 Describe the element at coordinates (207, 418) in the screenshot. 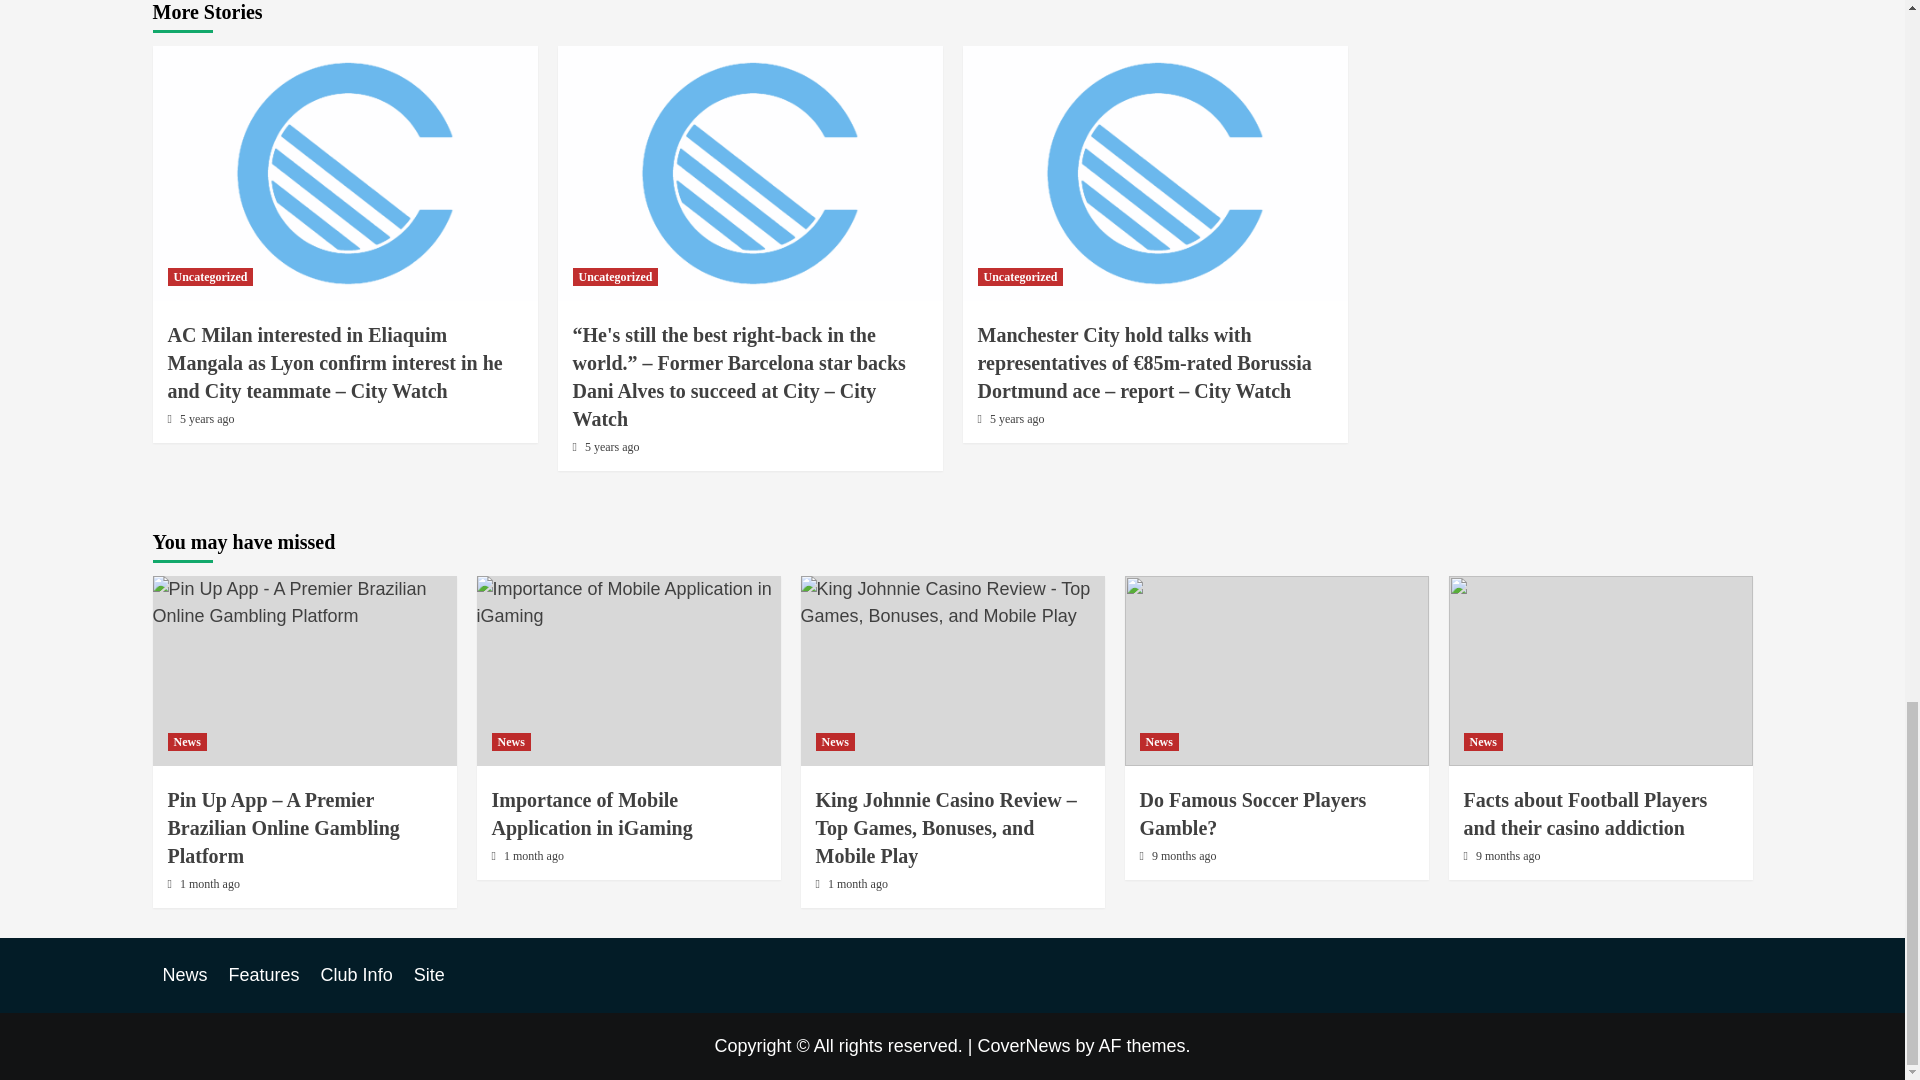

I see `5 years ago` at that location.